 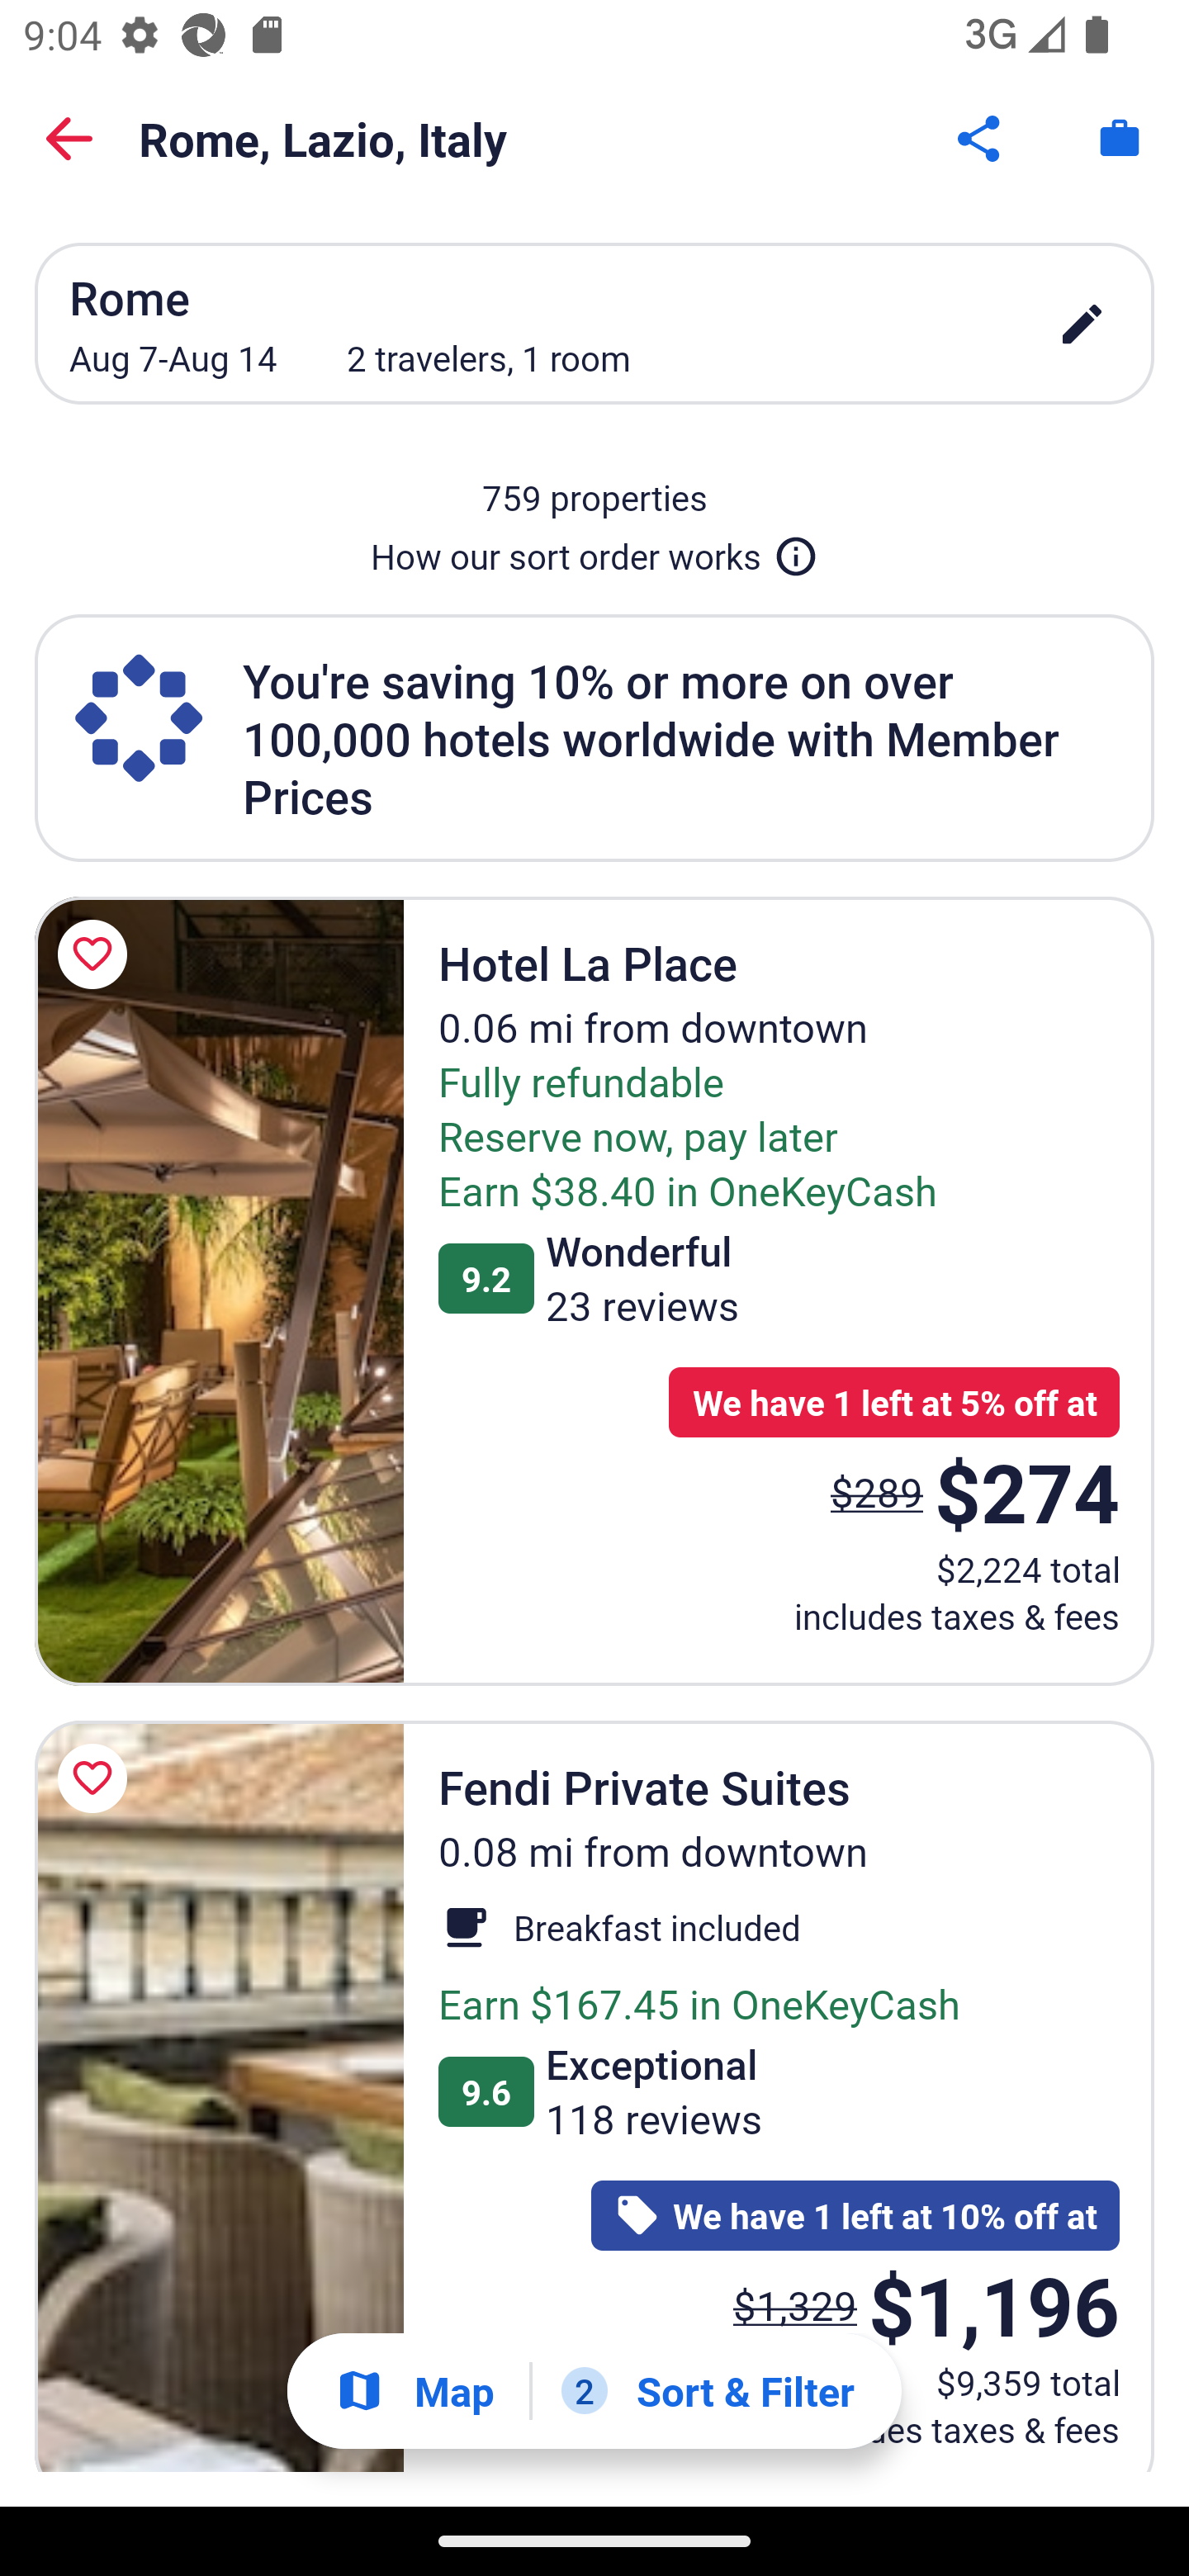 I want to click on Save Hotel La Place to a trip, so click(x=97, y=954).